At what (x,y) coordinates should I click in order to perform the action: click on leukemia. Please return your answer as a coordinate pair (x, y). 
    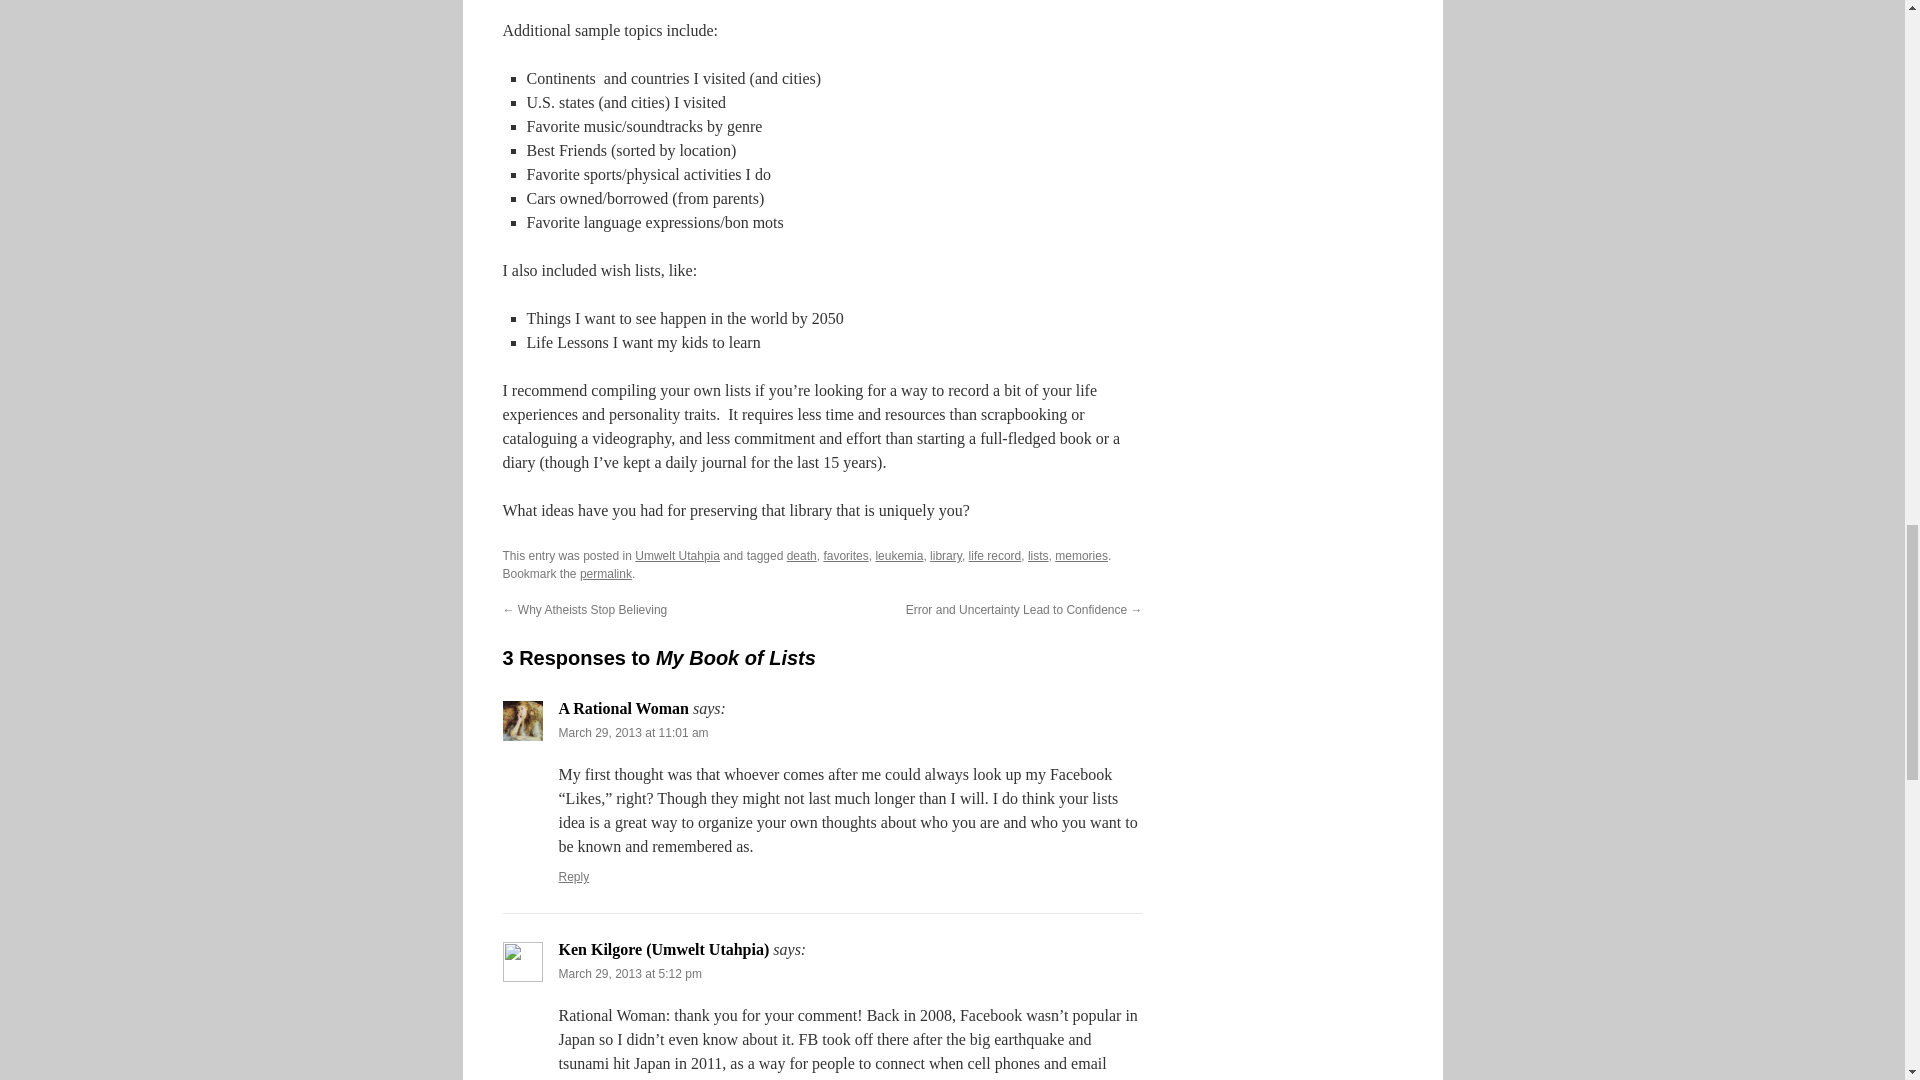
    Looking at the image, I should click on (899, 555).